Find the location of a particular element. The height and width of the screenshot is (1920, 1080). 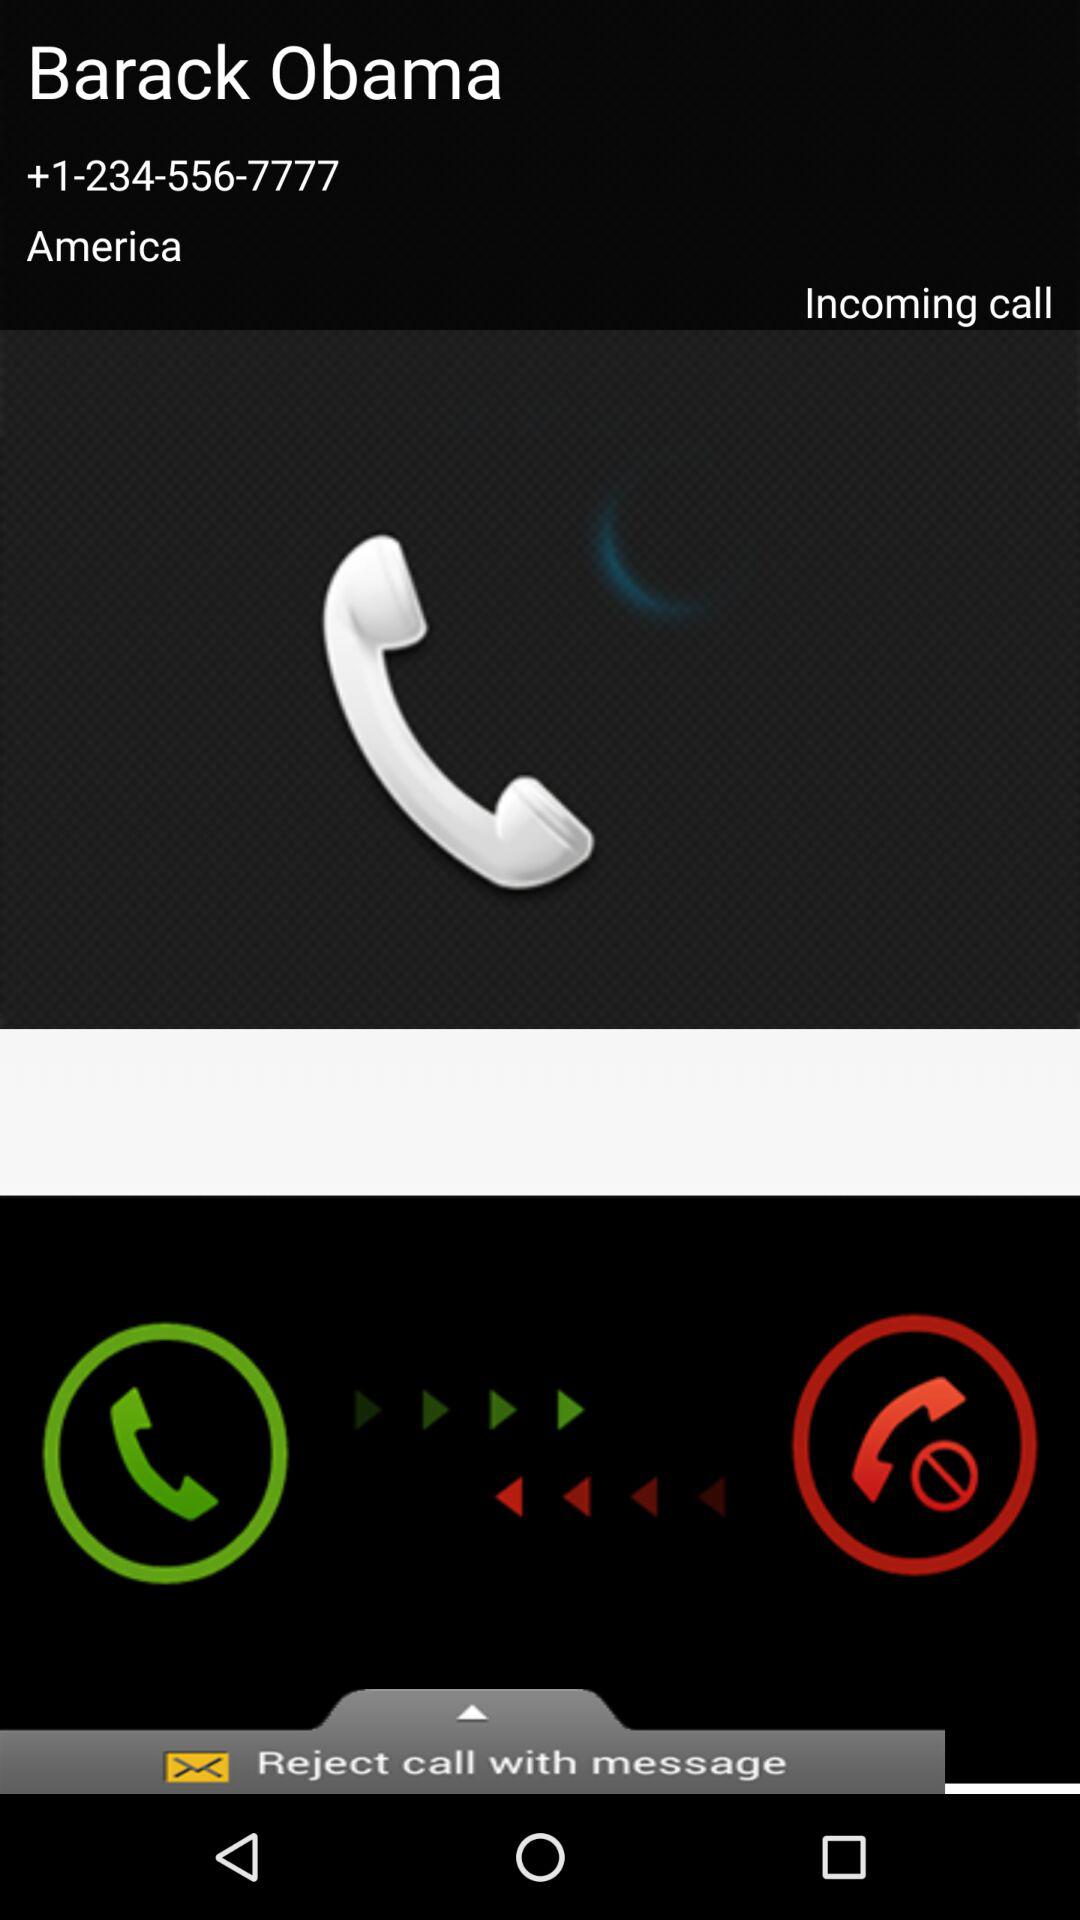

end call is located at coordinates (933, 1489).